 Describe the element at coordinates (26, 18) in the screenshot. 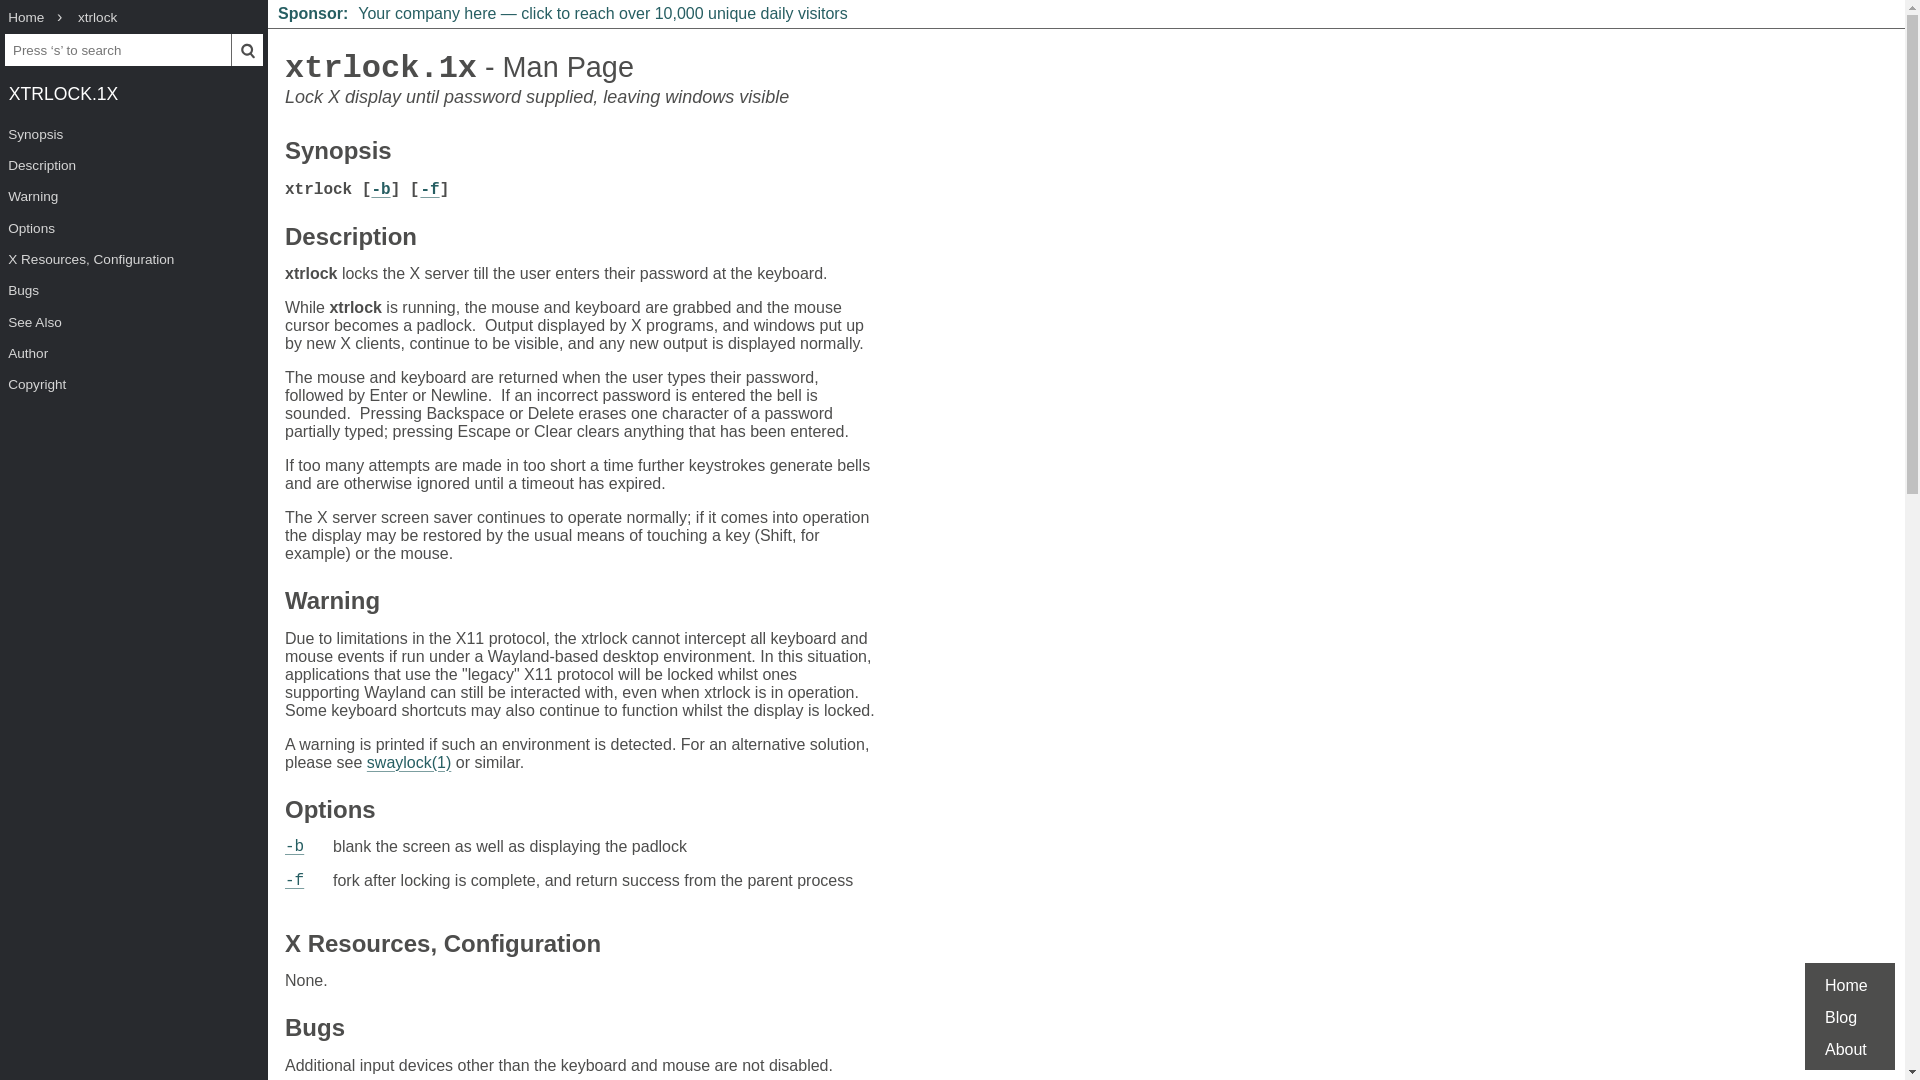

I see `Home` at that location.